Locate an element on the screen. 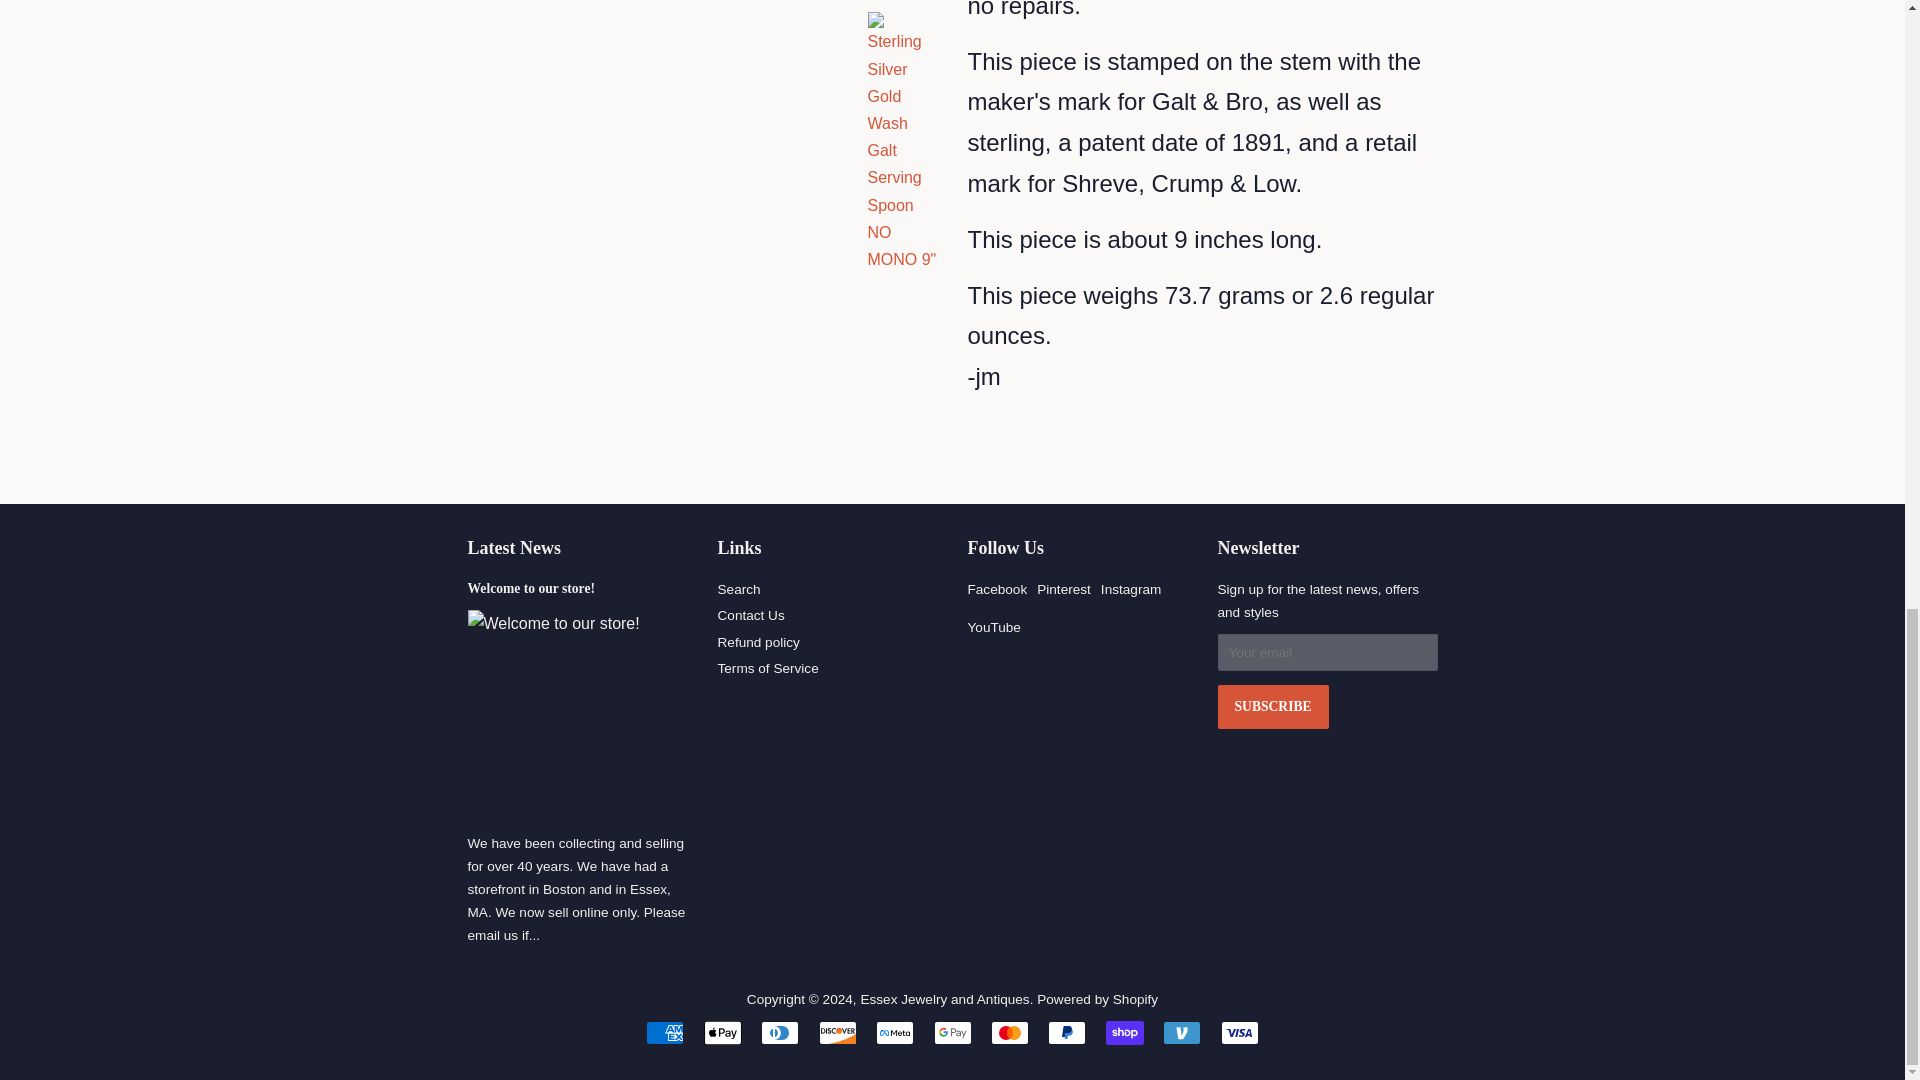  Meta Pay is located at coordinates (894, 1032).